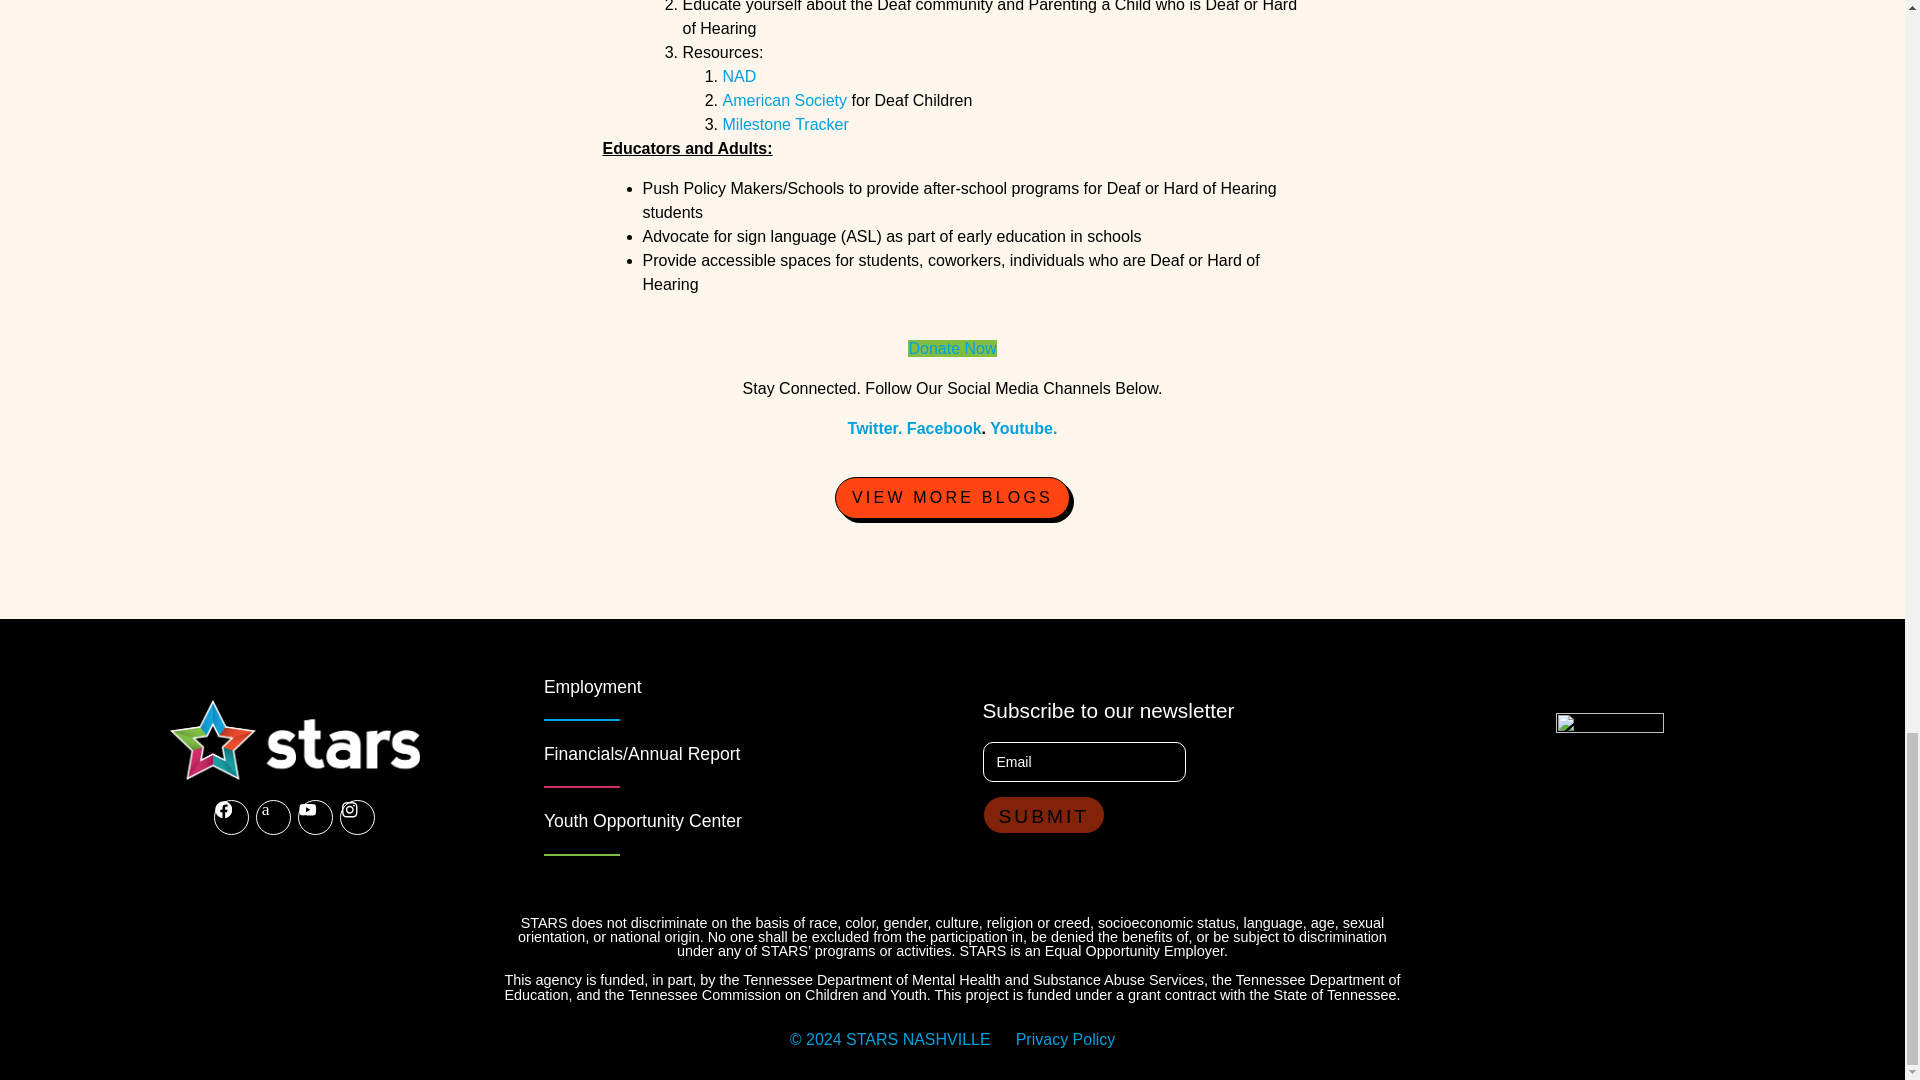 This screenshot has width=1920, height=1080. What do you see at coordinates (1024, 428) in the screenshot?
I see `Youtube.` at bounding box center [1024, 428].